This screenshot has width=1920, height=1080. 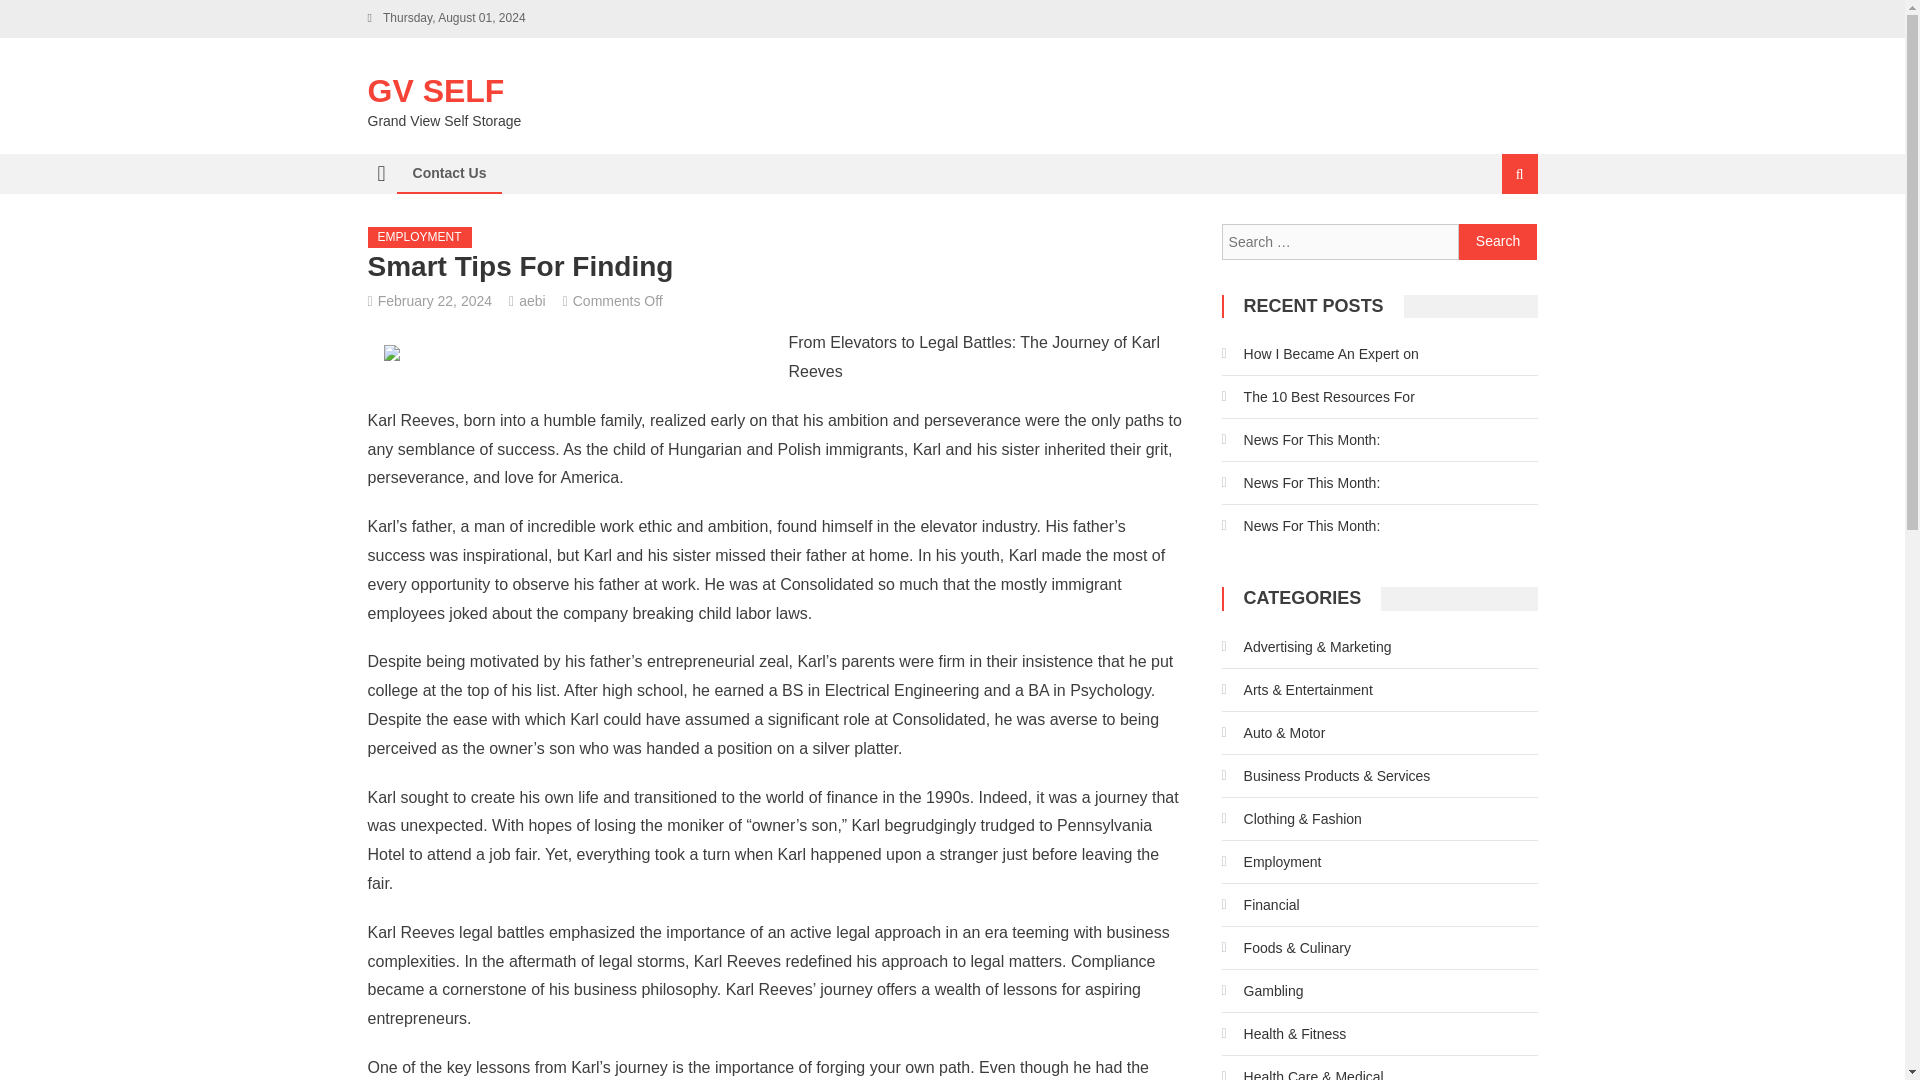 What do you see at coordinates (1300, 440) in the screenshot?
I see `News For This Month:` at bounding box center [1300, 440].